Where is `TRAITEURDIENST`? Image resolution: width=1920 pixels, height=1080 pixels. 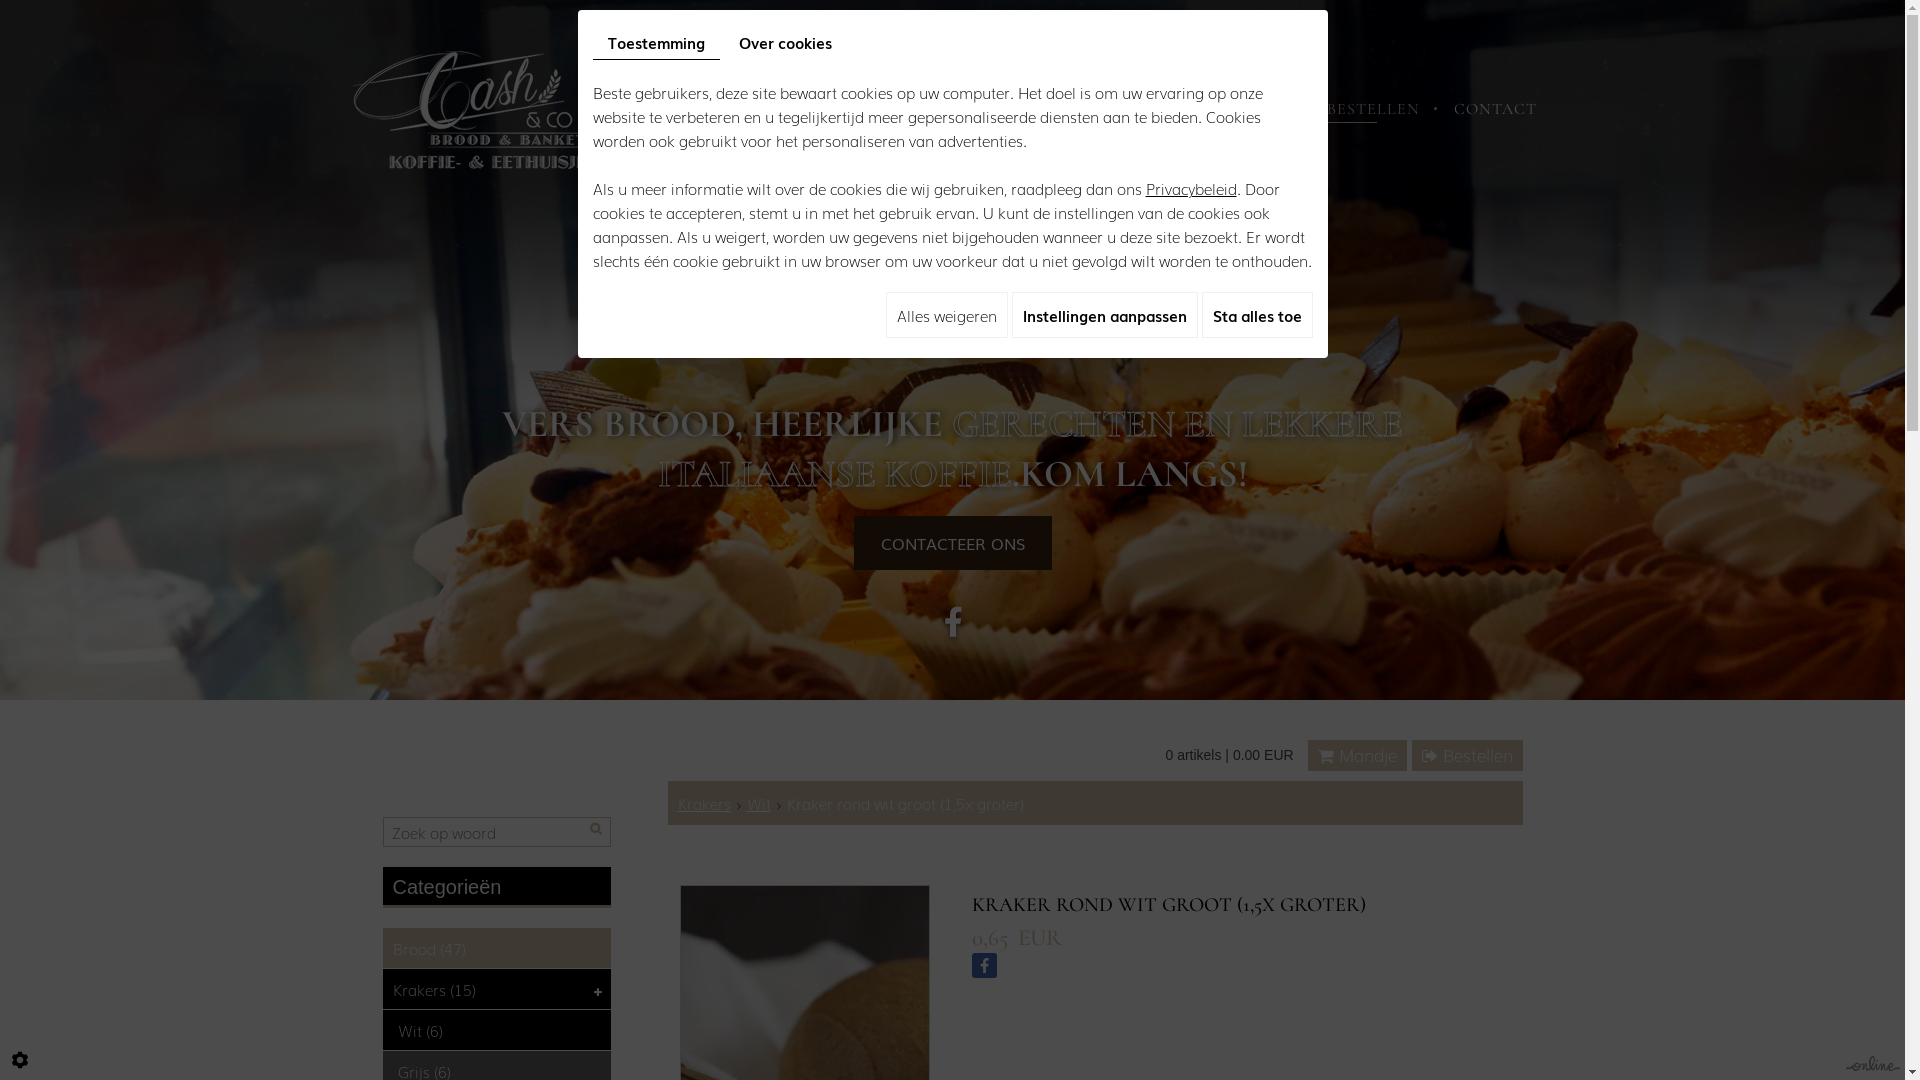 TRAITEURDIENST is located at coordinates (1150, 109).